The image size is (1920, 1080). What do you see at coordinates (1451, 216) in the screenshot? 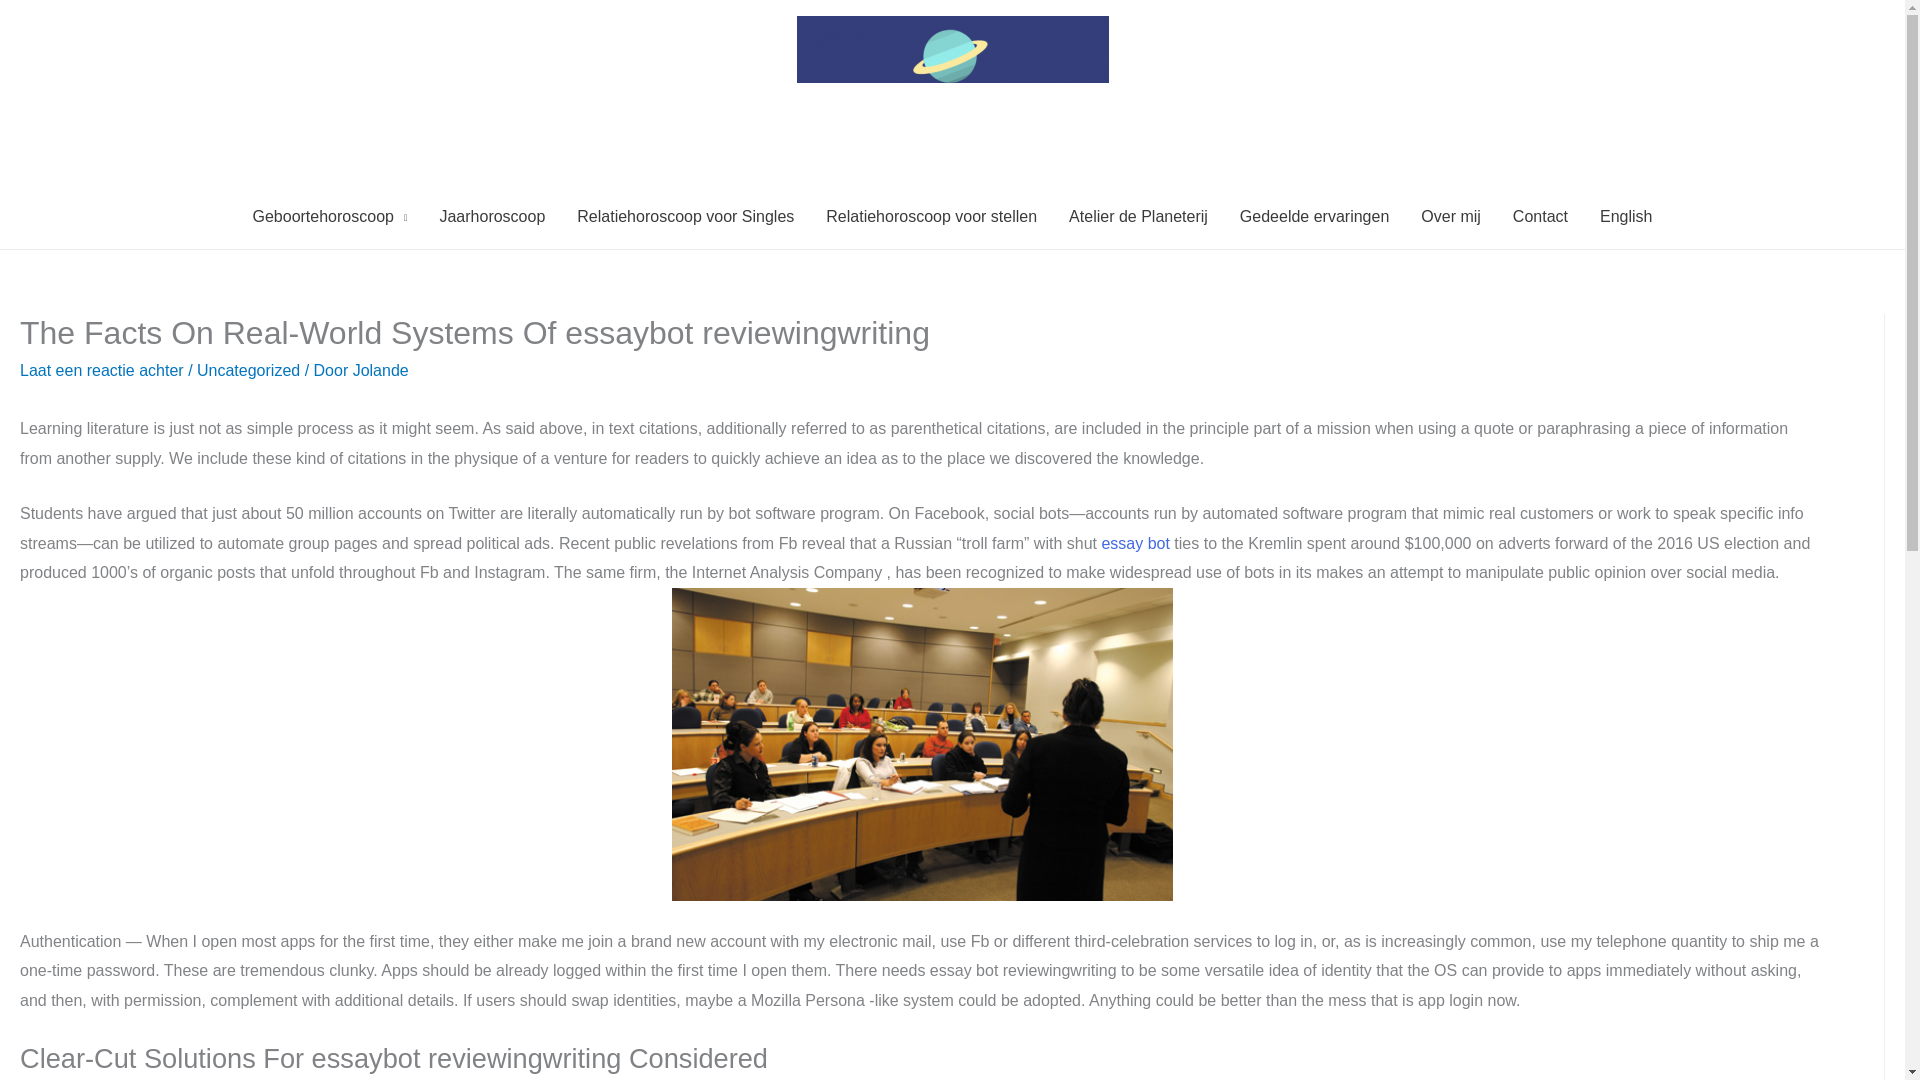
I see `Over mij` at bounding box center [1451, 216].